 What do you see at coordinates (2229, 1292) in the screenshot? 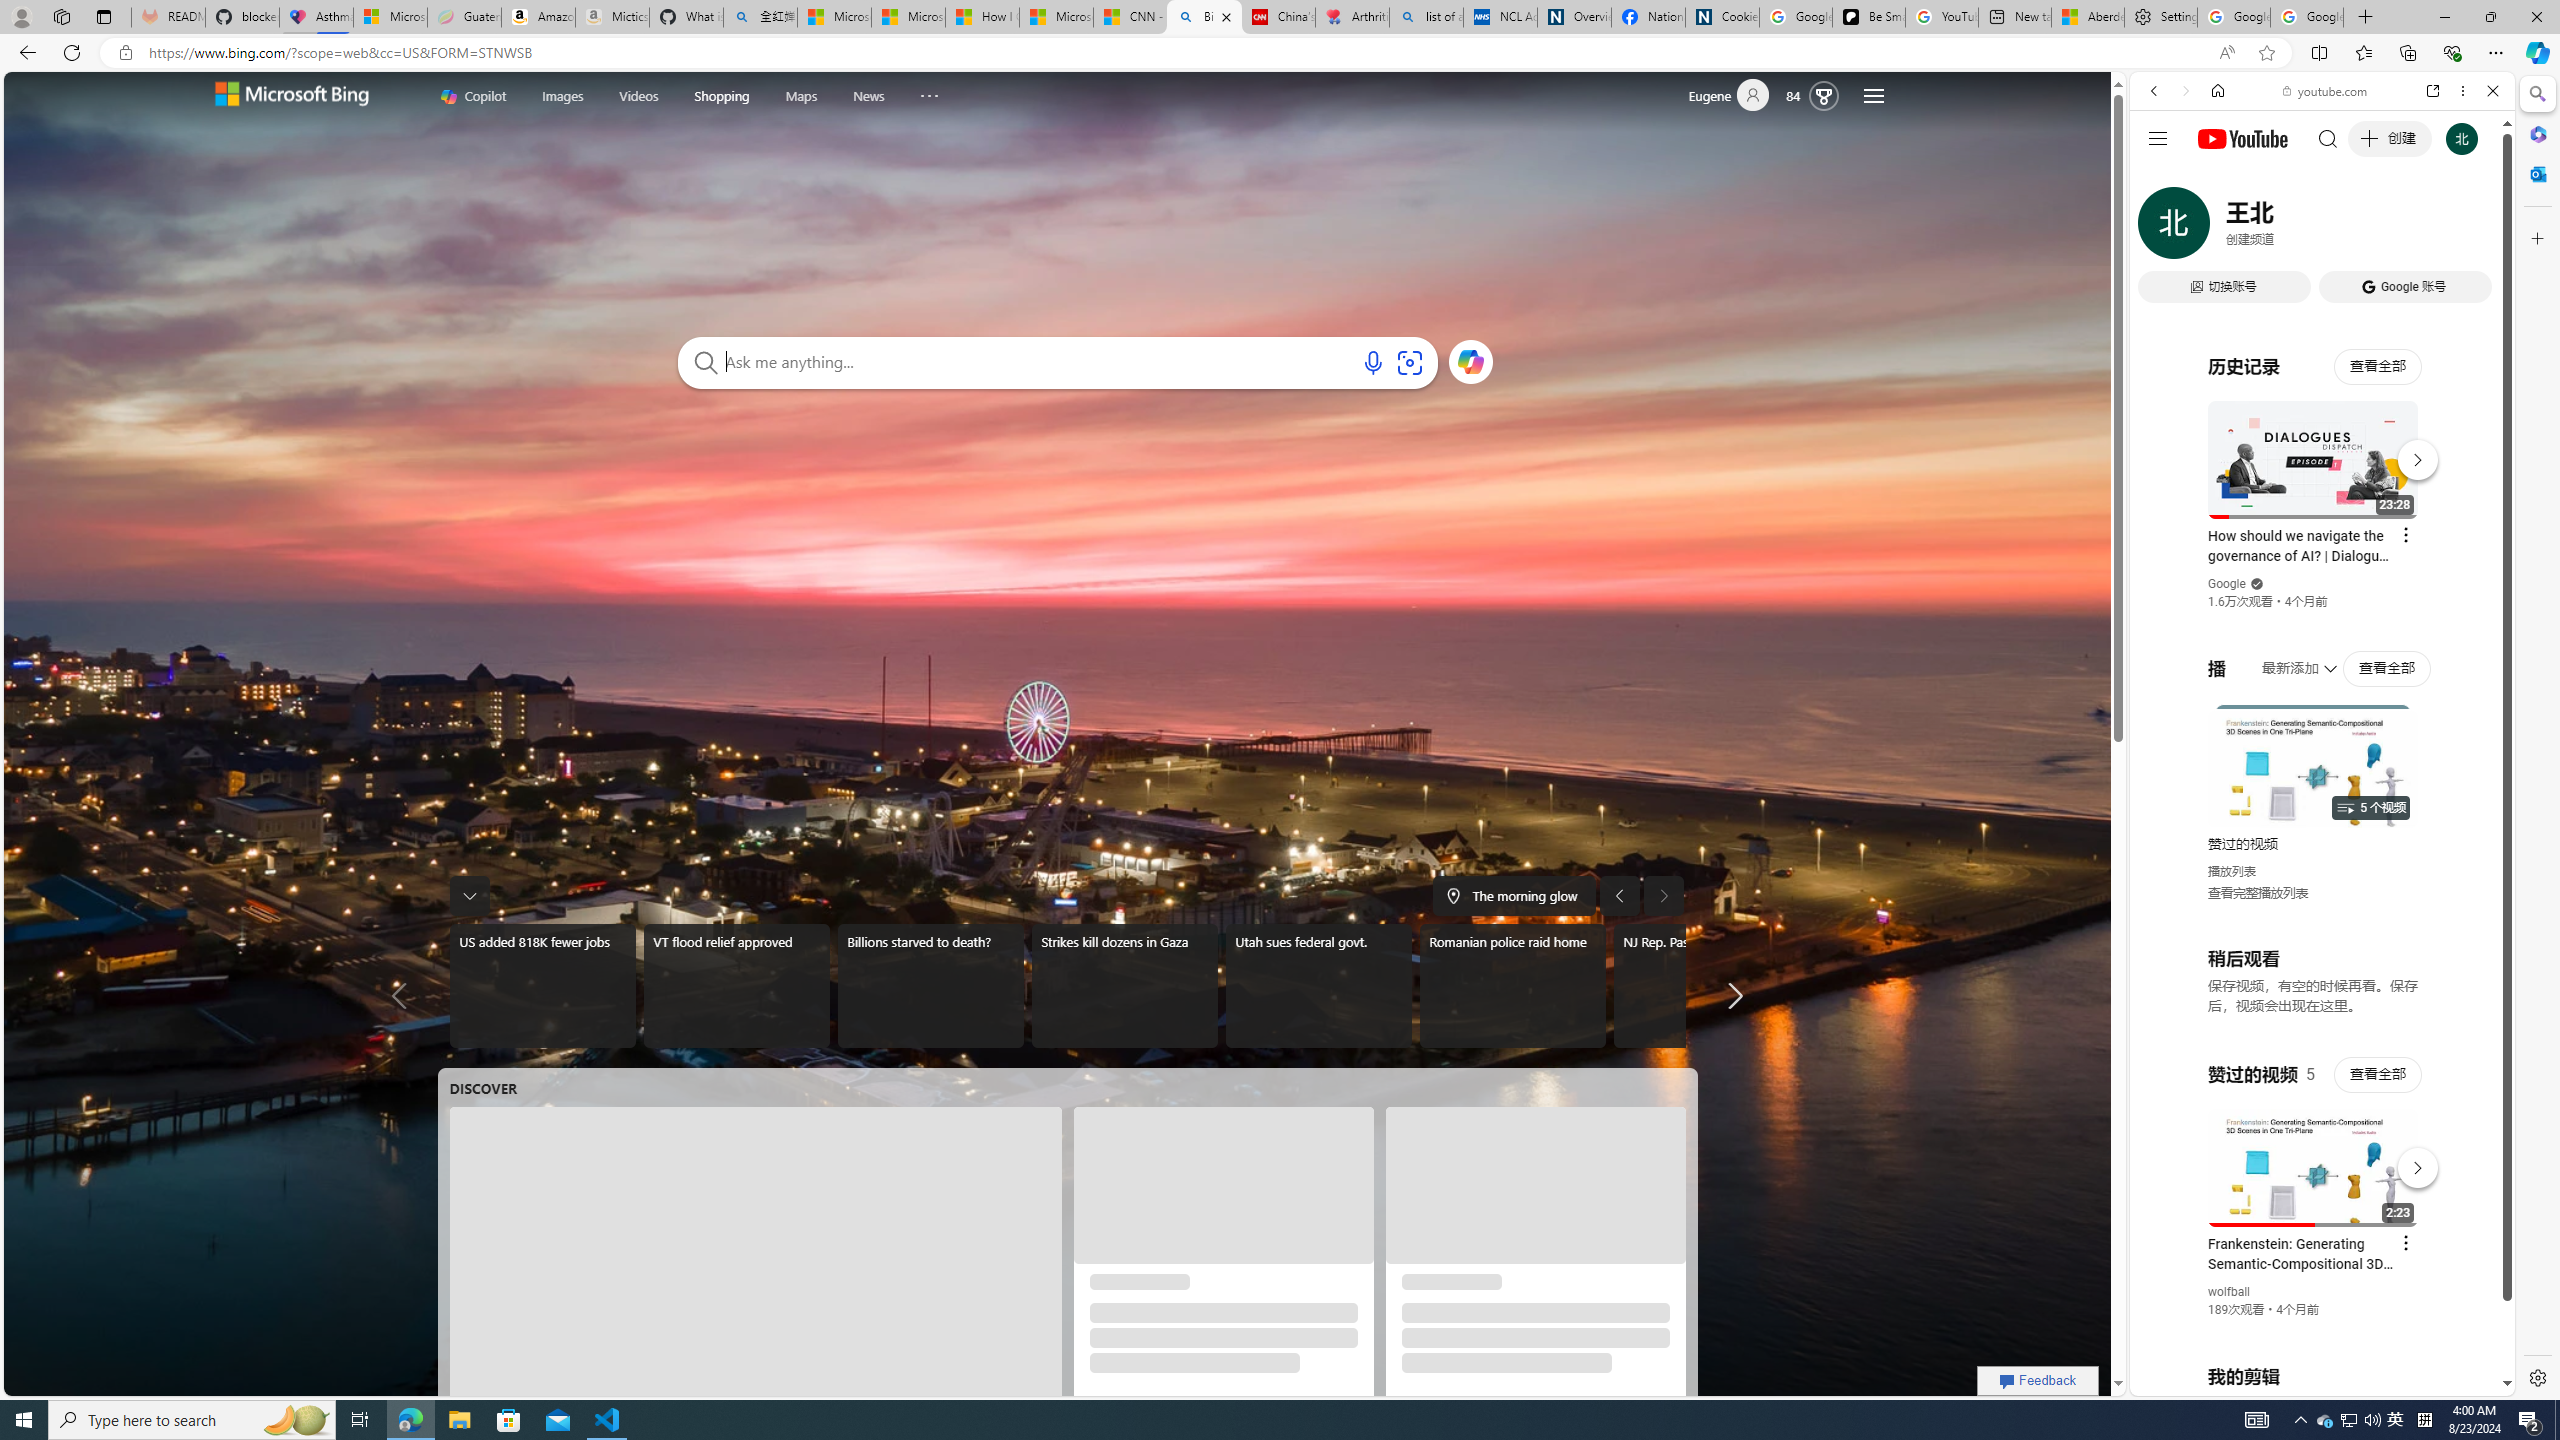
I see `wolfball` at bounding box center [2229, 1292].